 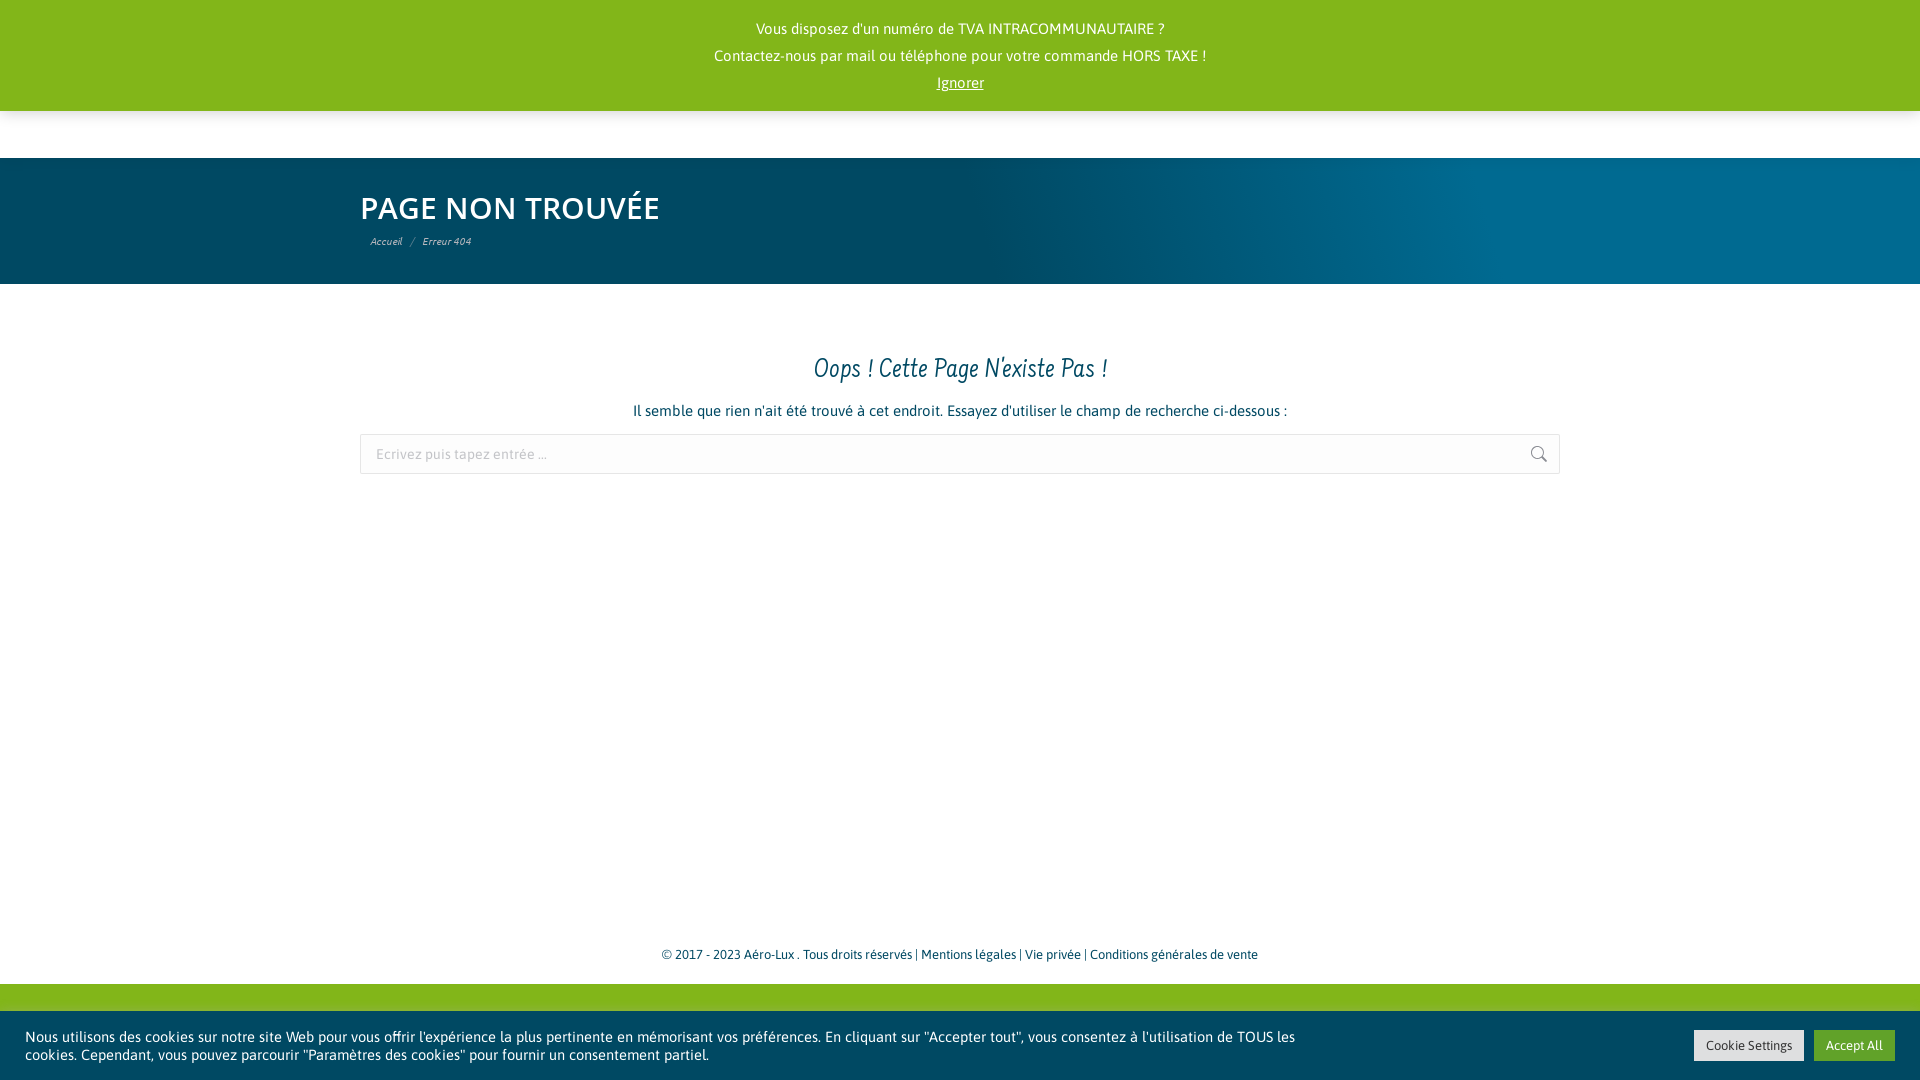 What do you see at coordinates (1328, 19) in the screenshot?
I see `SUIVI DE COMMANDE` at bounding box center [1328, 19].